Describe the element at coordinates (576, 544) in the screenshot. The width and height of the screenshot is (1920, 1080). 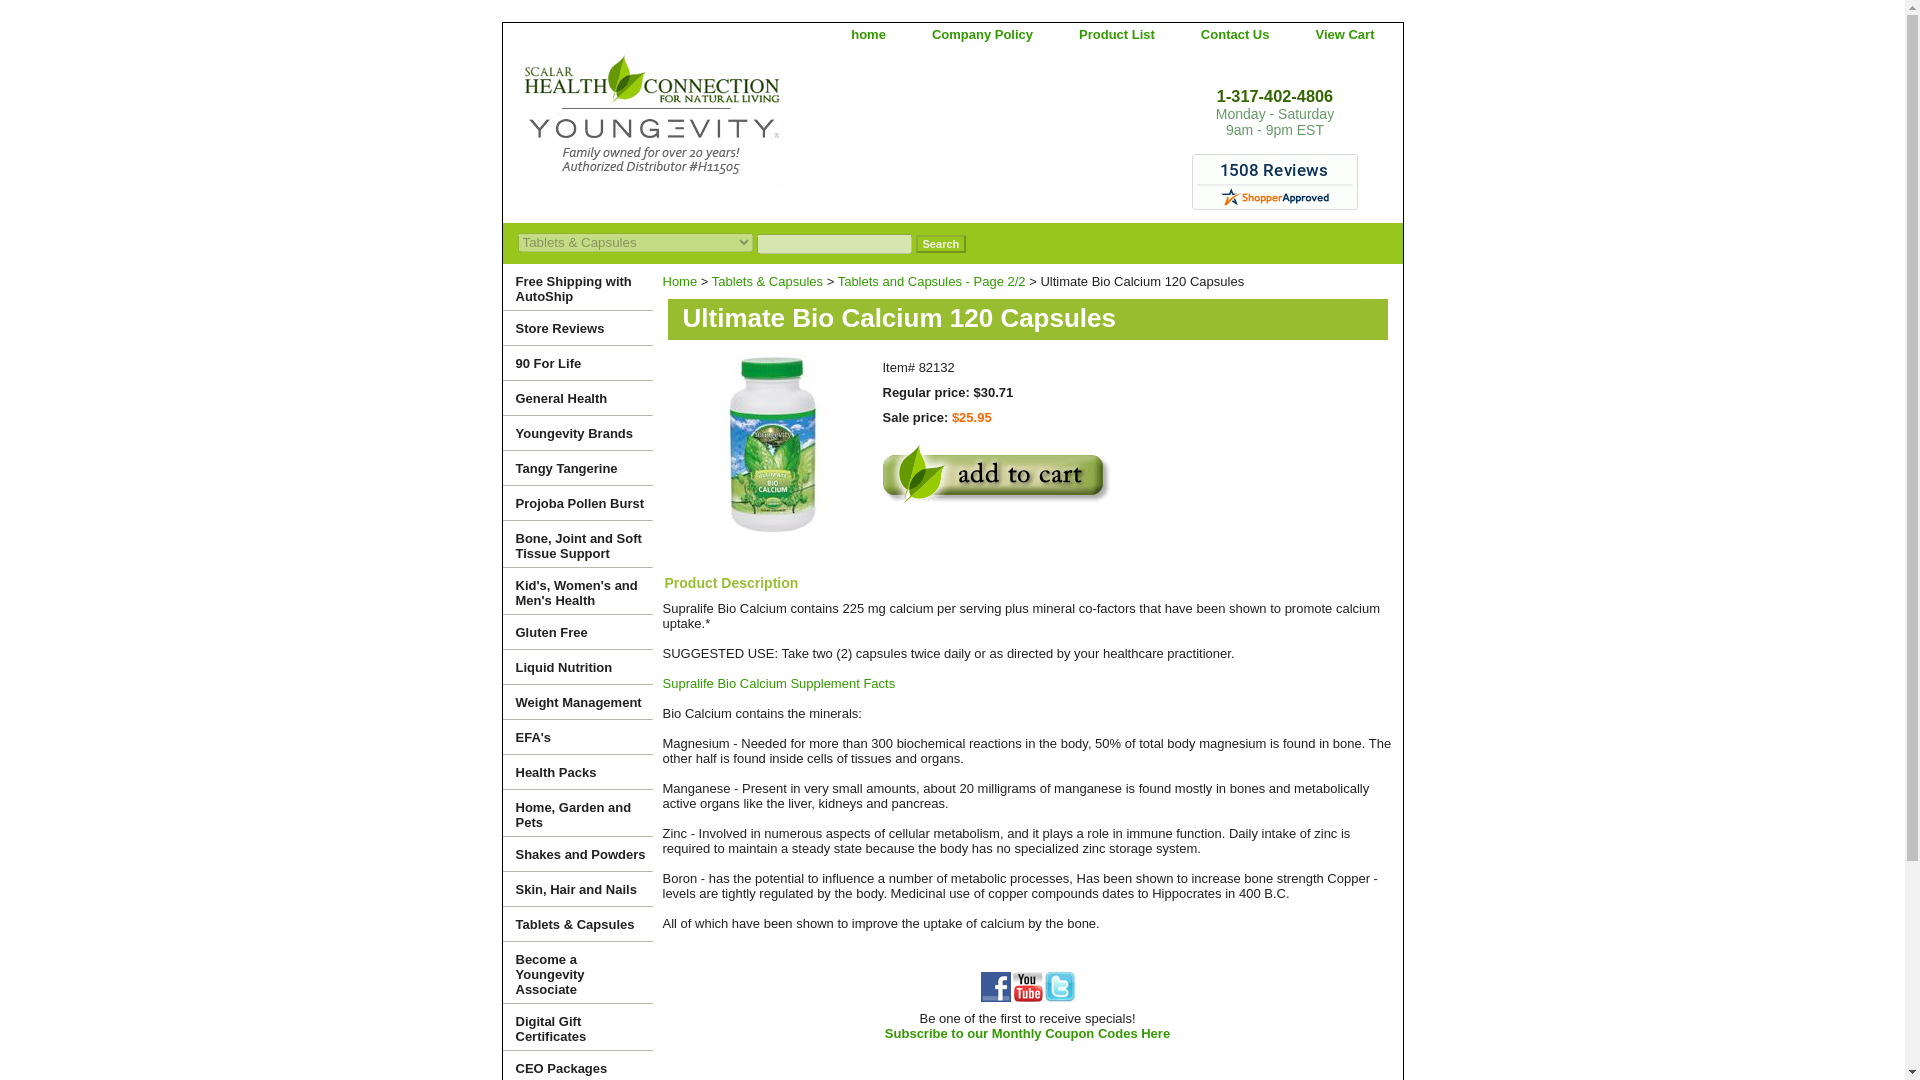
I see `Bone, Joint and Soft Tissue Support` at that location.